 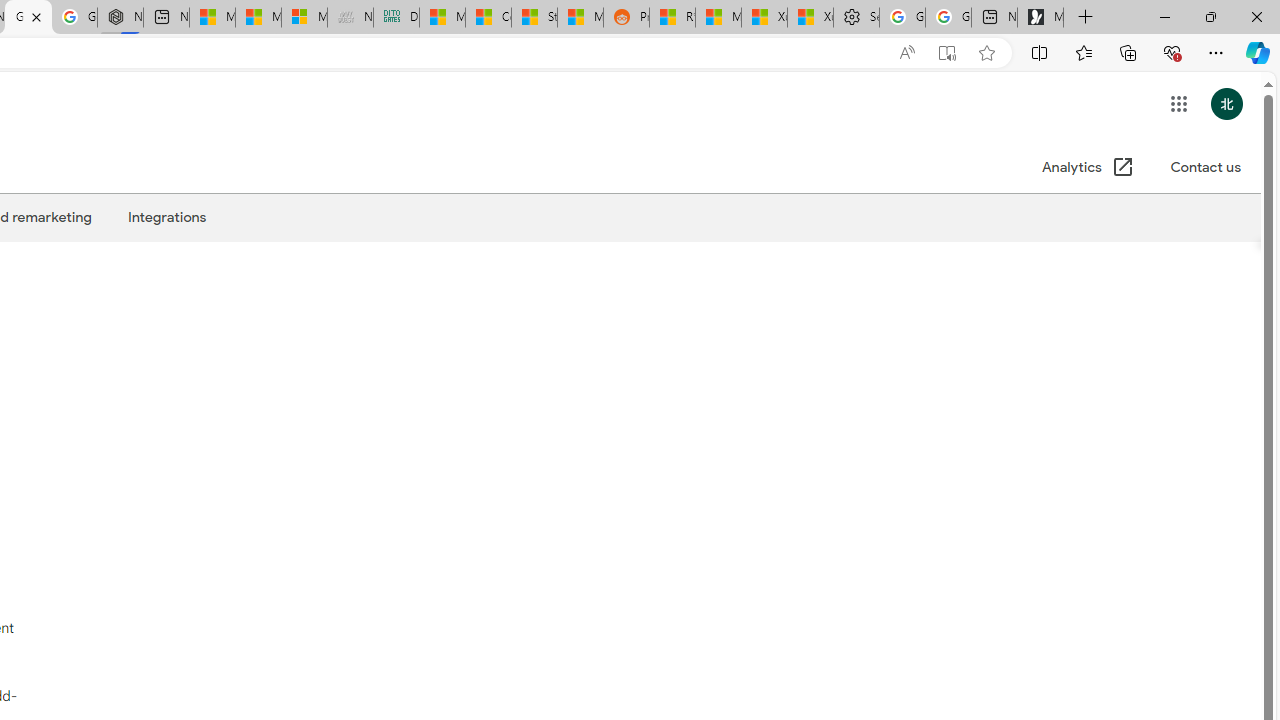 What do you see at coordinates (442, 18) in the screenshot?
I see `MSNBC - MSN` at bounding box center [442, 18].